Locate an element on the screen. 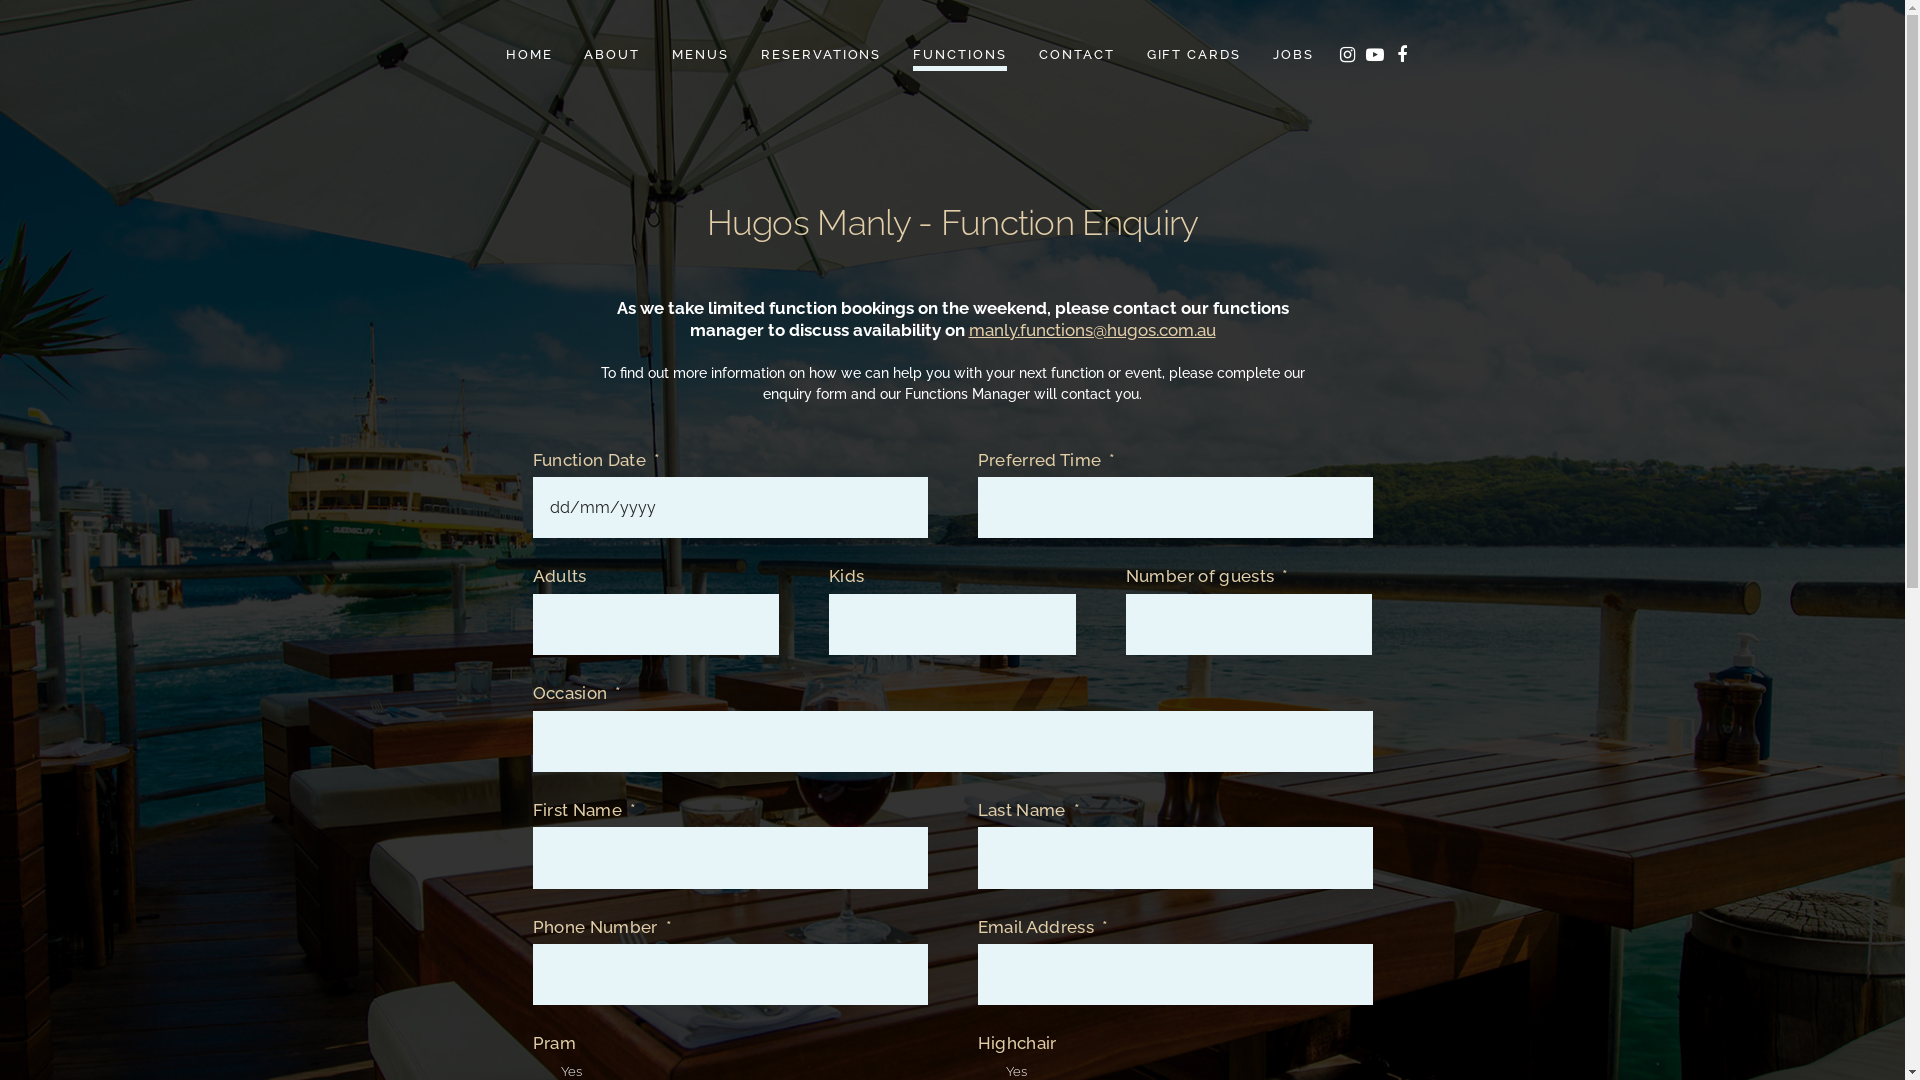  ABOUT is located at coordinates (612, 55).